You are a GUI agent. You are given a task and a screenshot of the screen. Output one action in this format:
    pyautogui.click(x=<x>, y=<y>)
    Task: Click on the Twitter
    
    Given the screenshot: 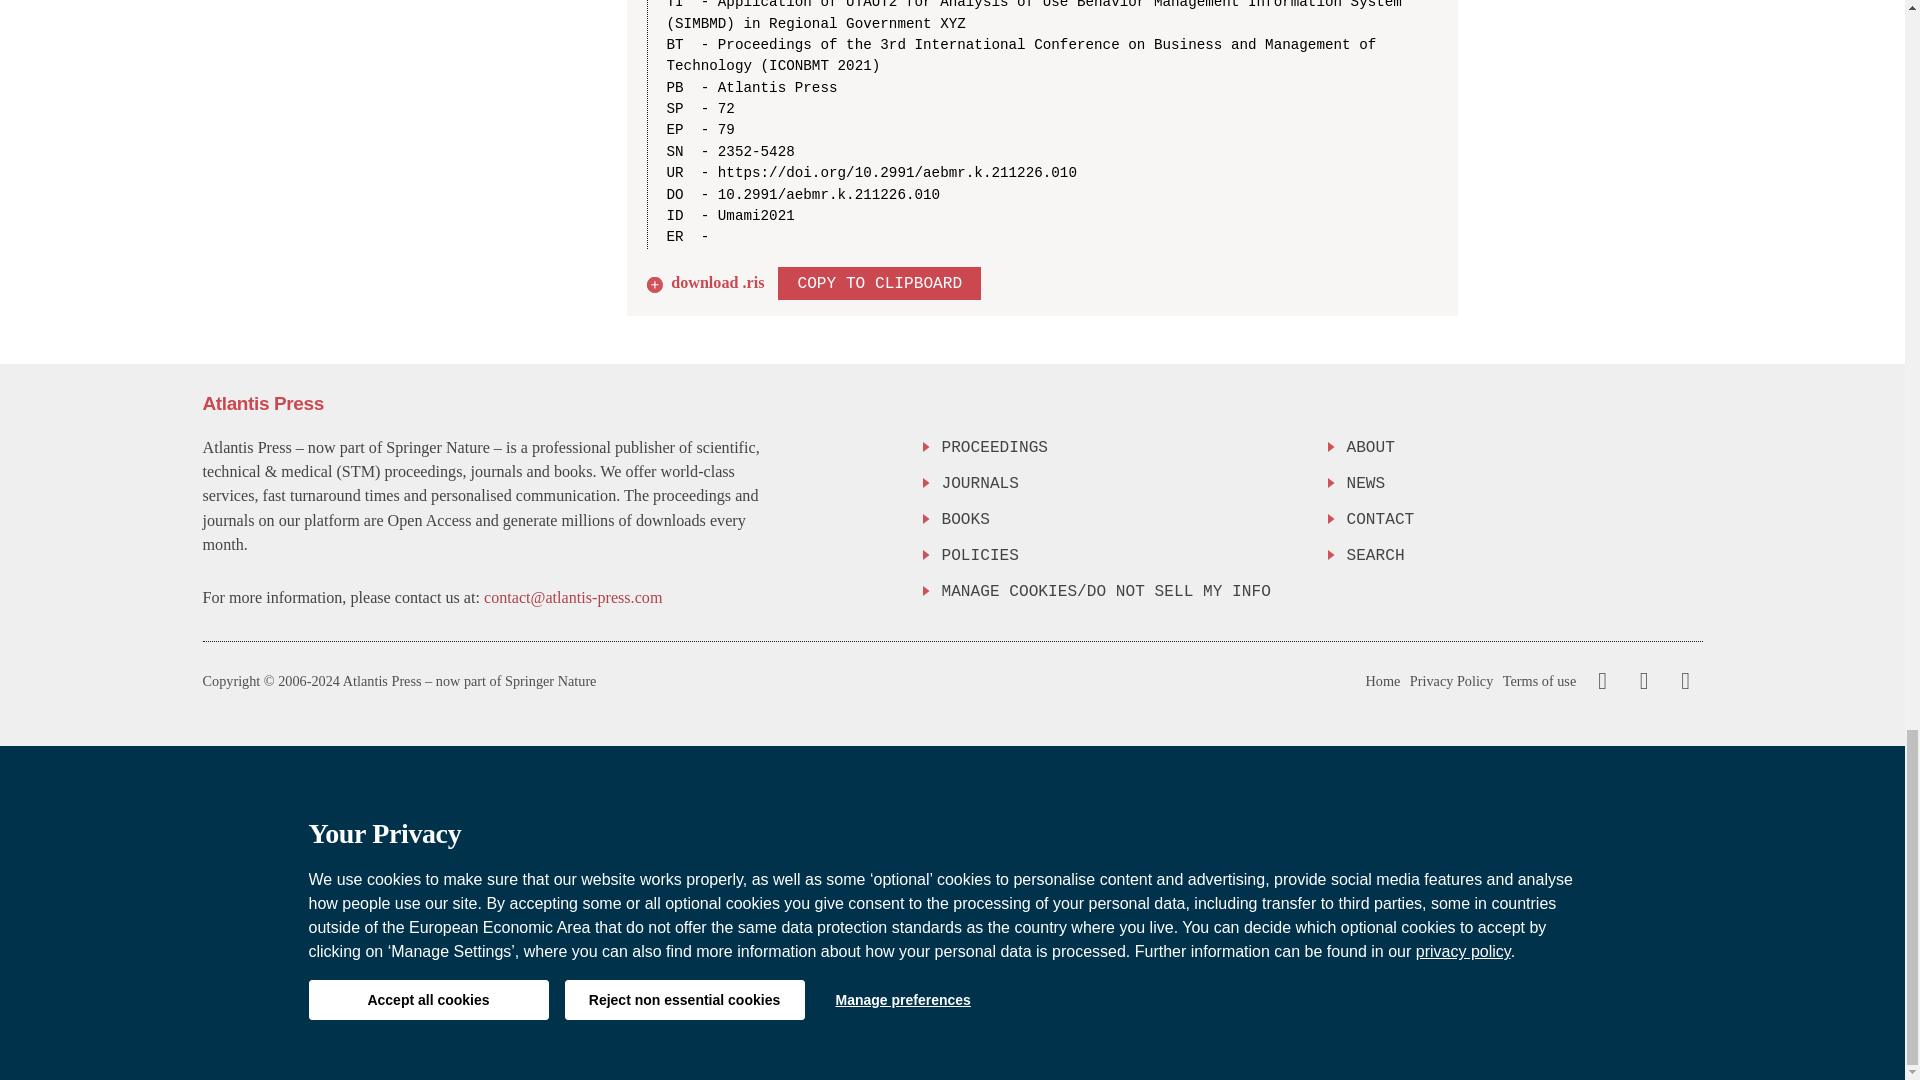 What is the action you would take?
    pyautogui.click(x=1639, y=681)
    